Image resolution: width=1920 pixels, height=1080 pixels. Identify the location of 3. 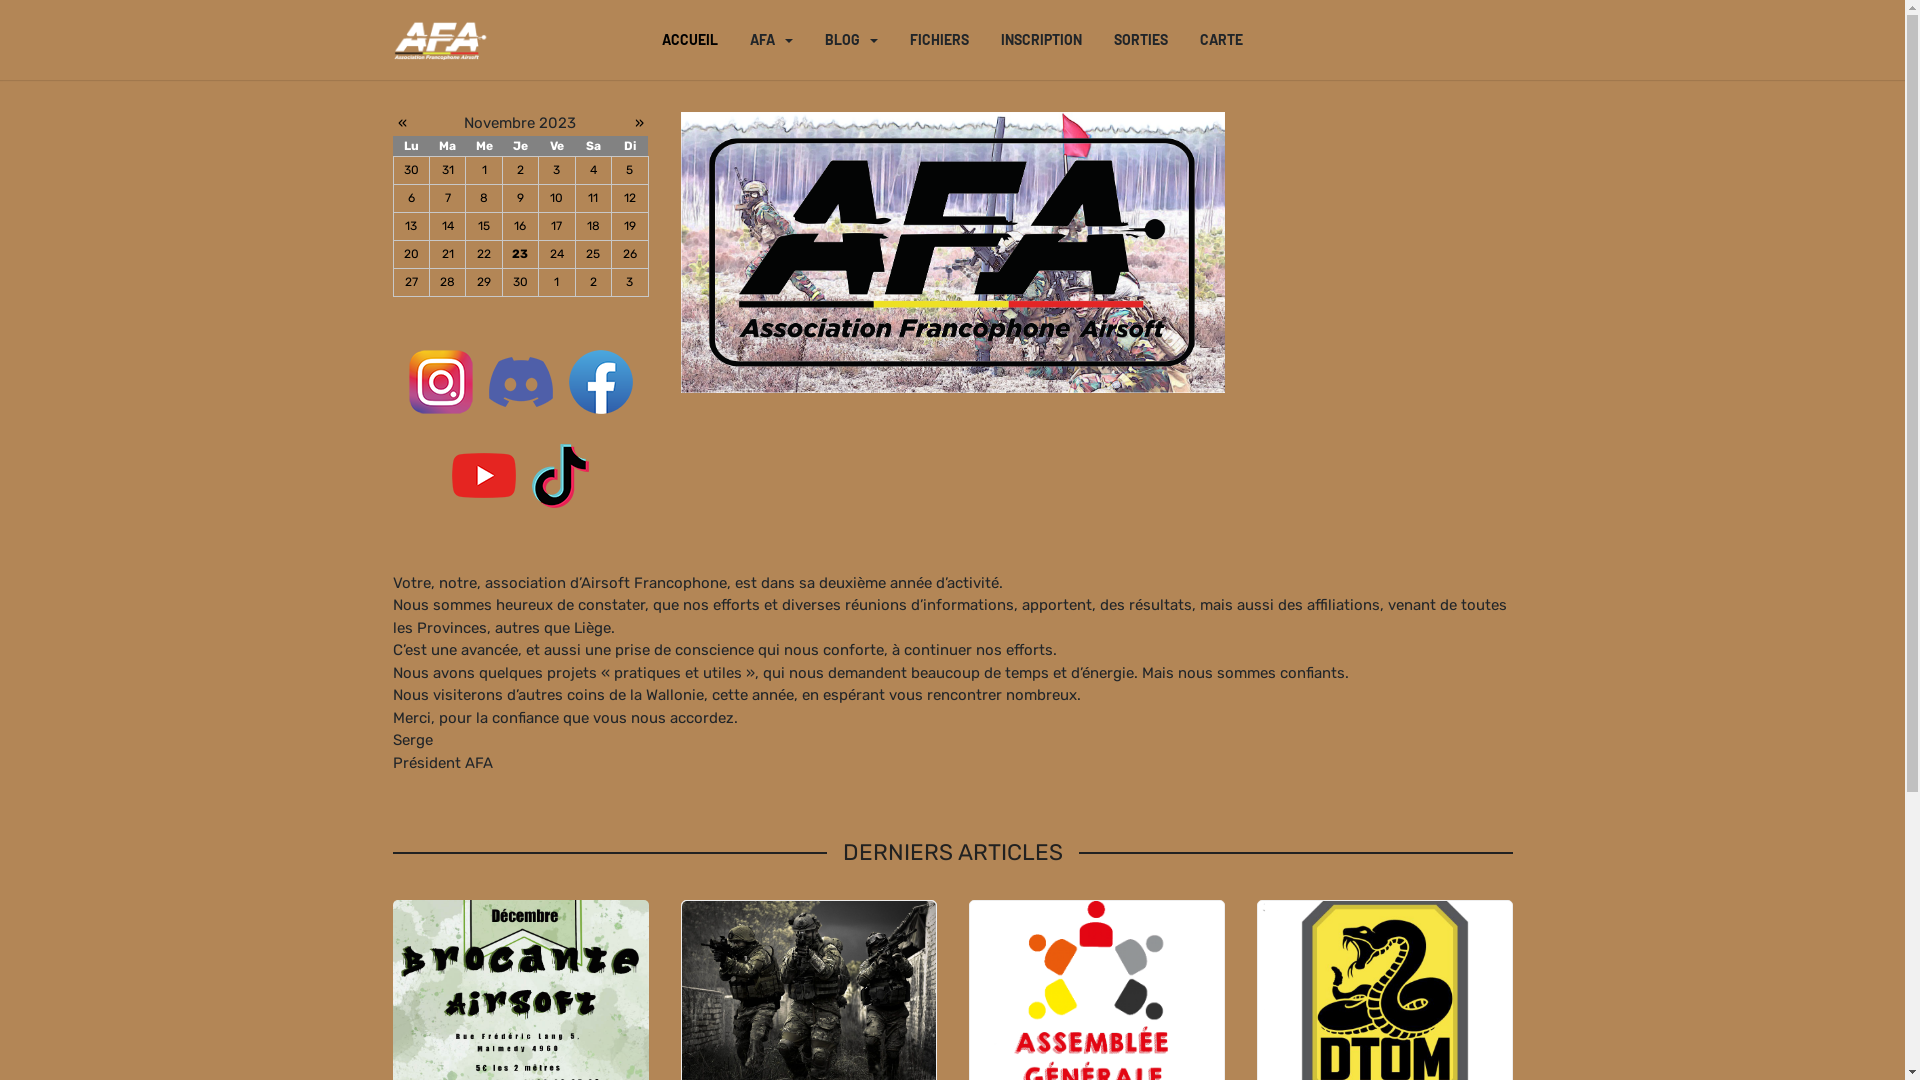
(630, 282).